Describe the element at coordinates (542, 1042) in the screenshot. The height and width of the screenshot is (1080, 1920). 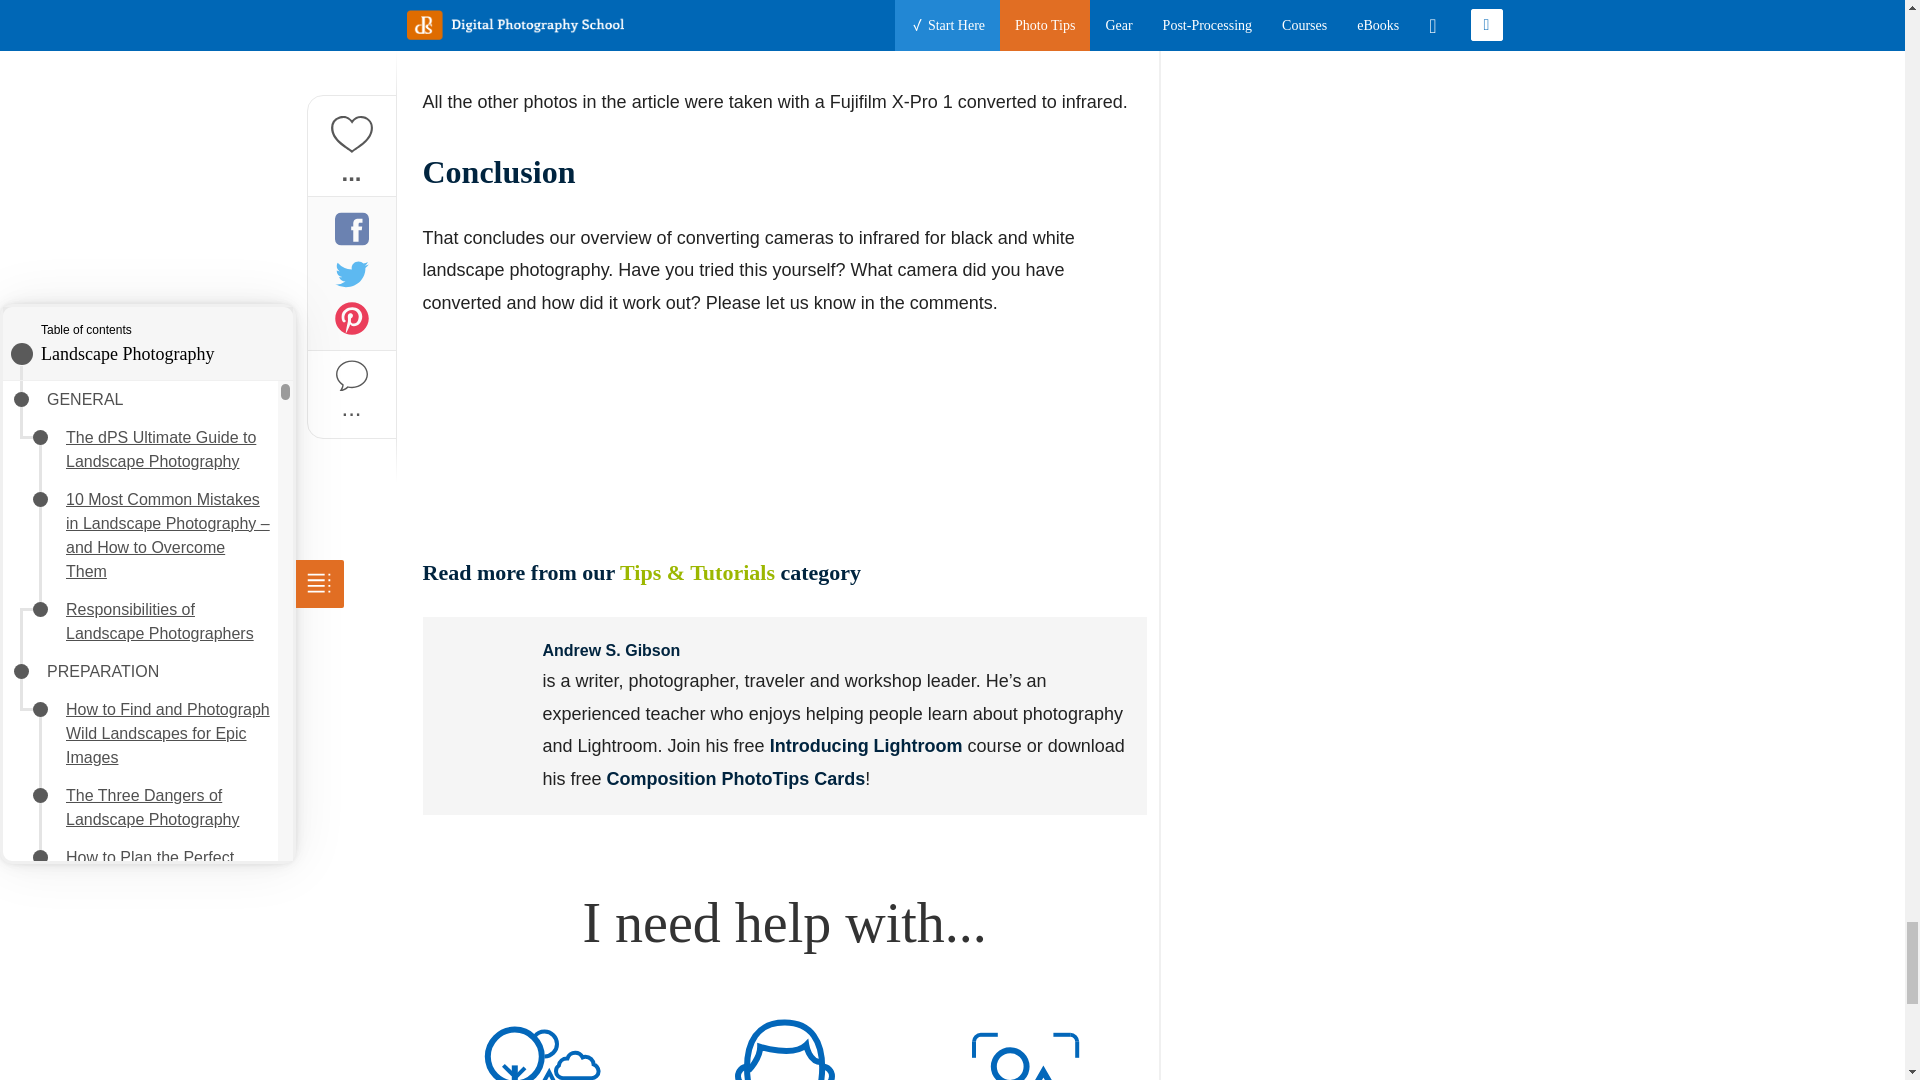
I see `Landscape Photography Tips` at that location.